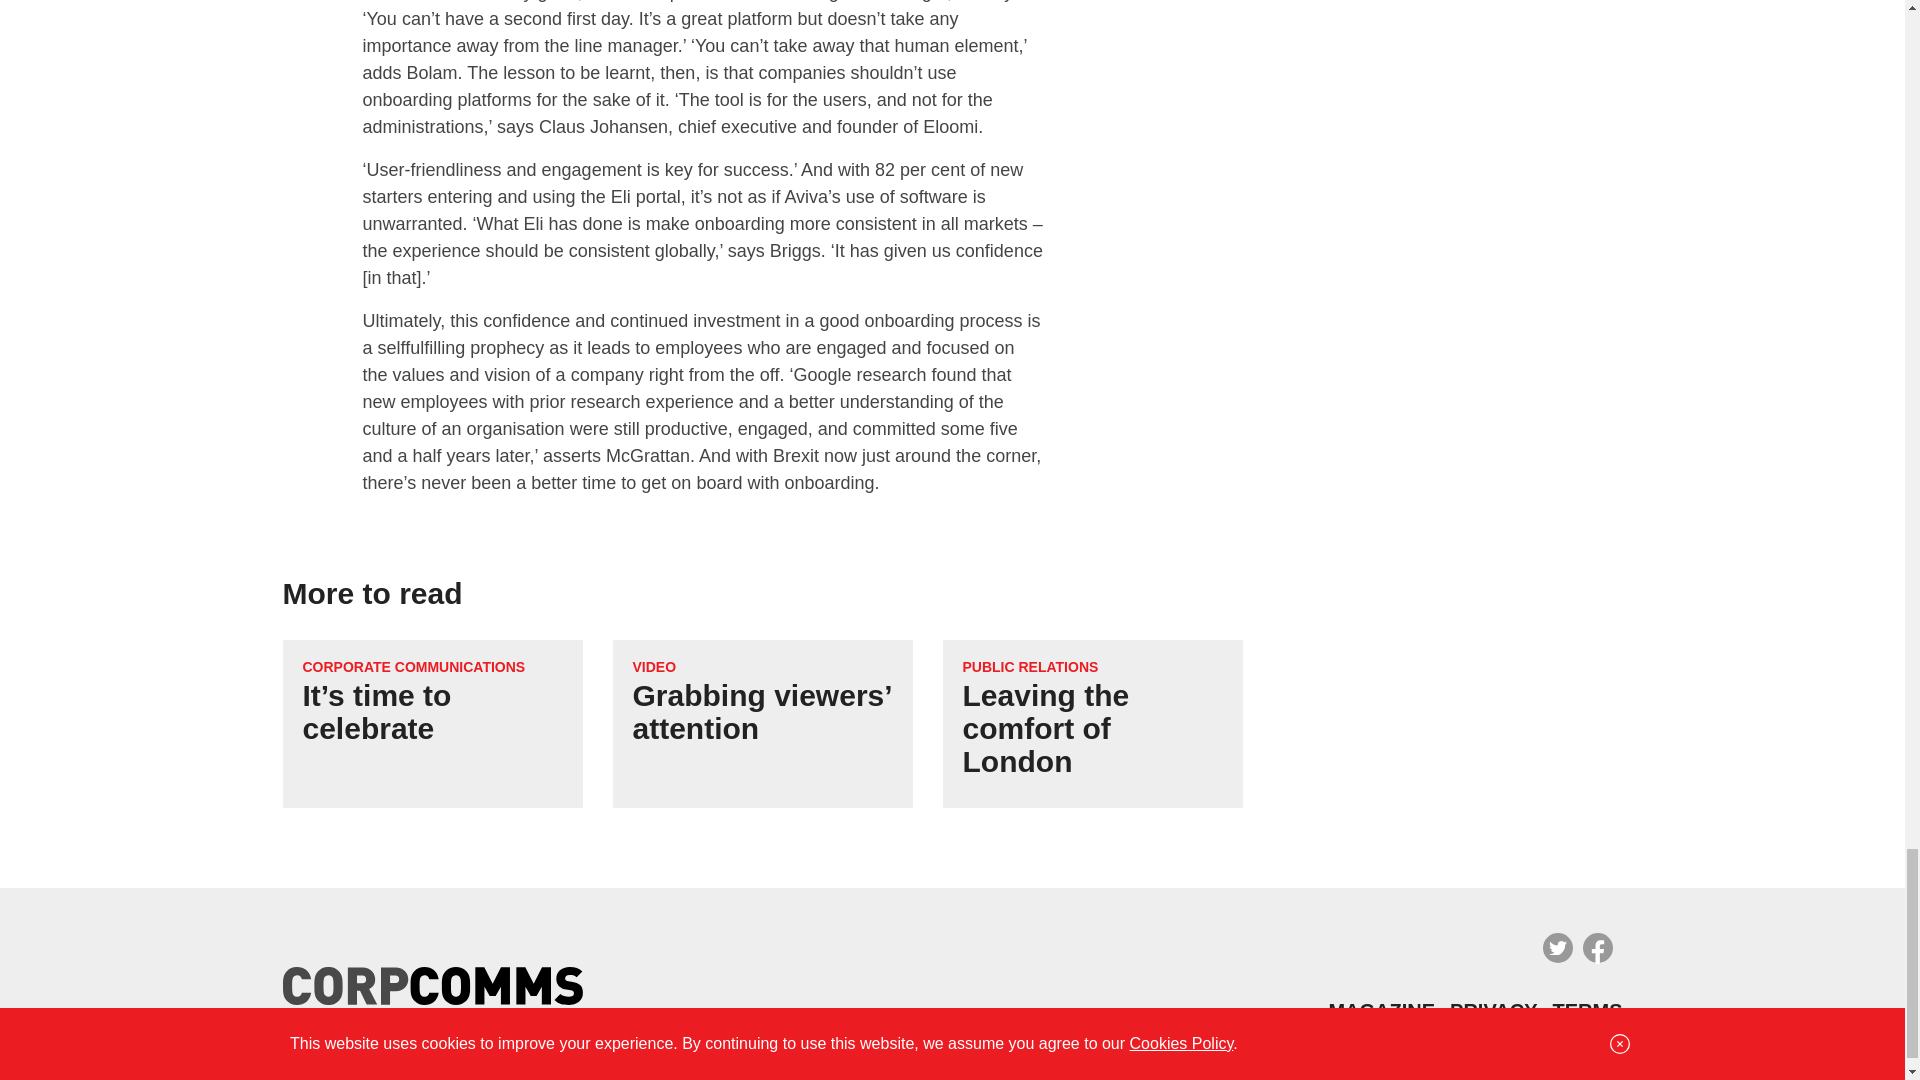 The image size is (1920, 1080). Describe the element at coordinates (1044, 728) in the screenshot. I see `Leaving the comfort of London` at that location.